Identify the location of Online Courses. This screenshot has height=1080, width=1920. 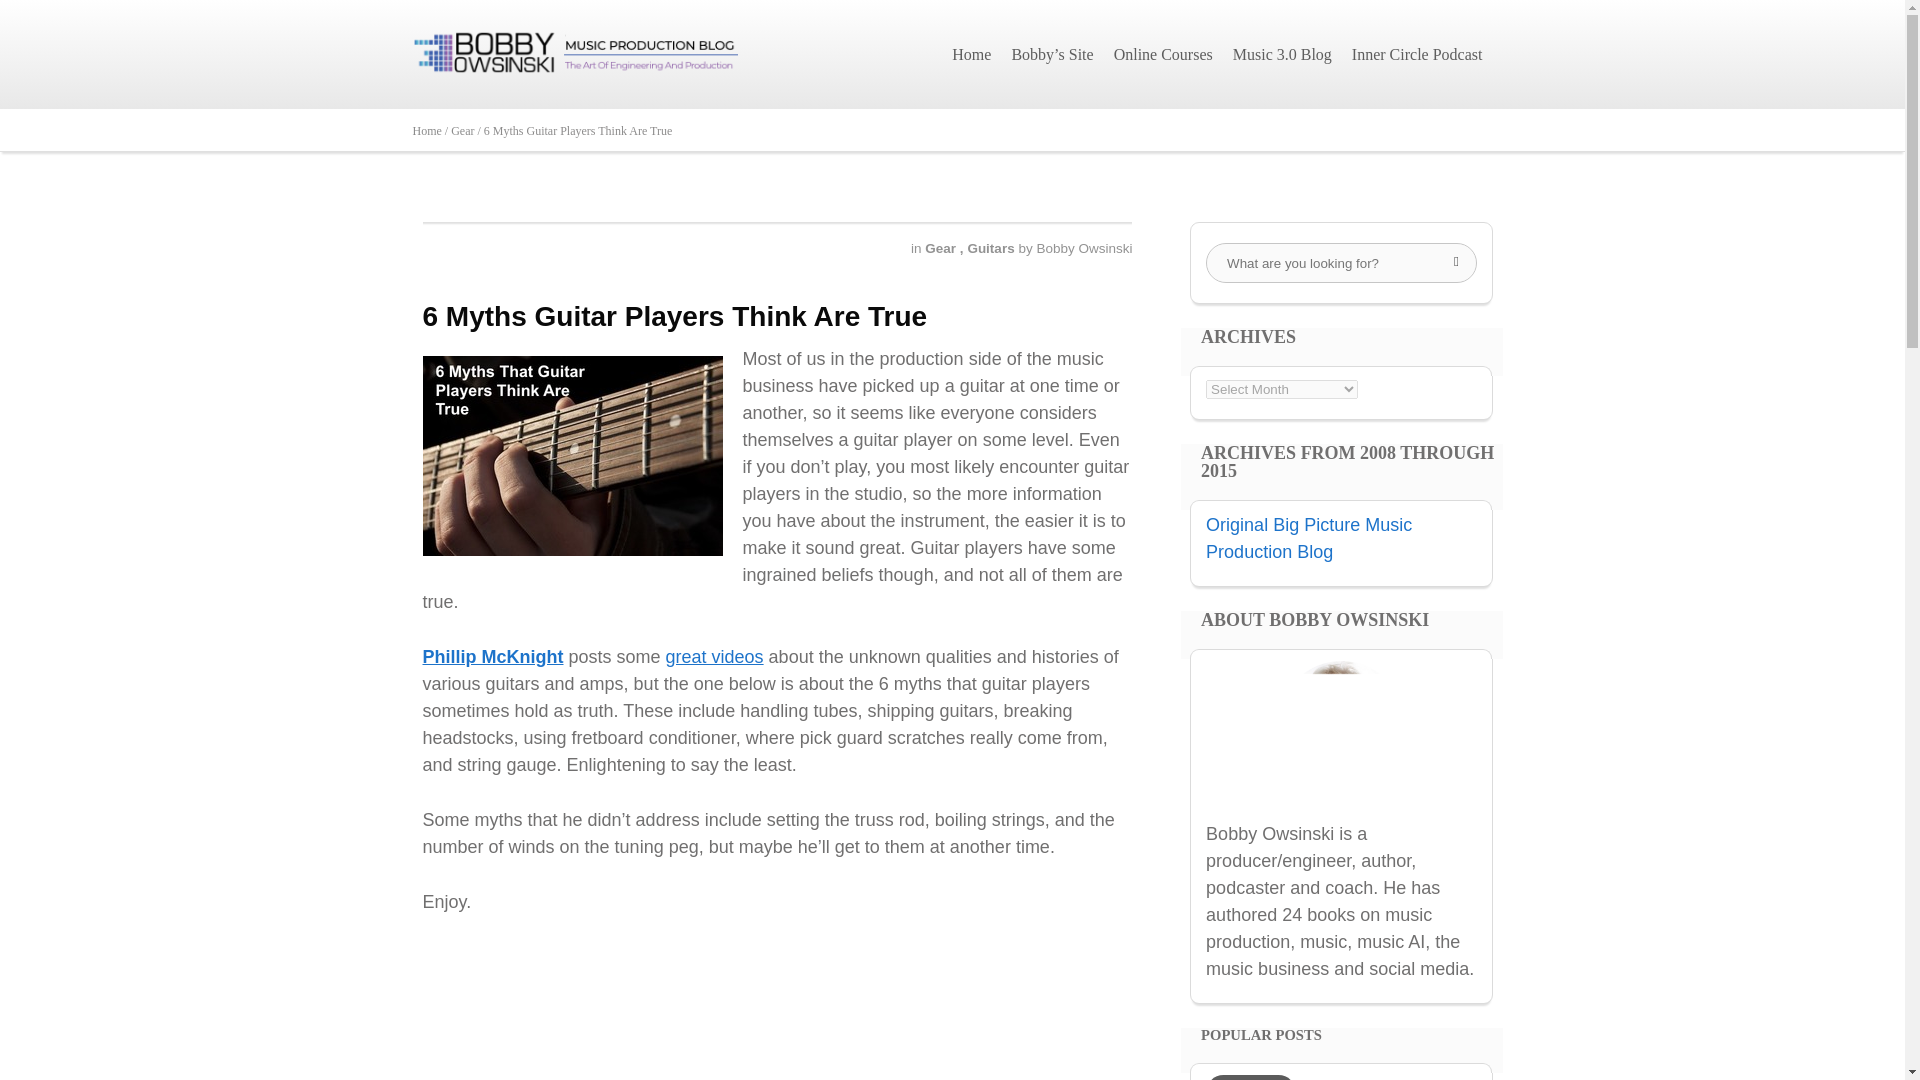
(1164, 54).